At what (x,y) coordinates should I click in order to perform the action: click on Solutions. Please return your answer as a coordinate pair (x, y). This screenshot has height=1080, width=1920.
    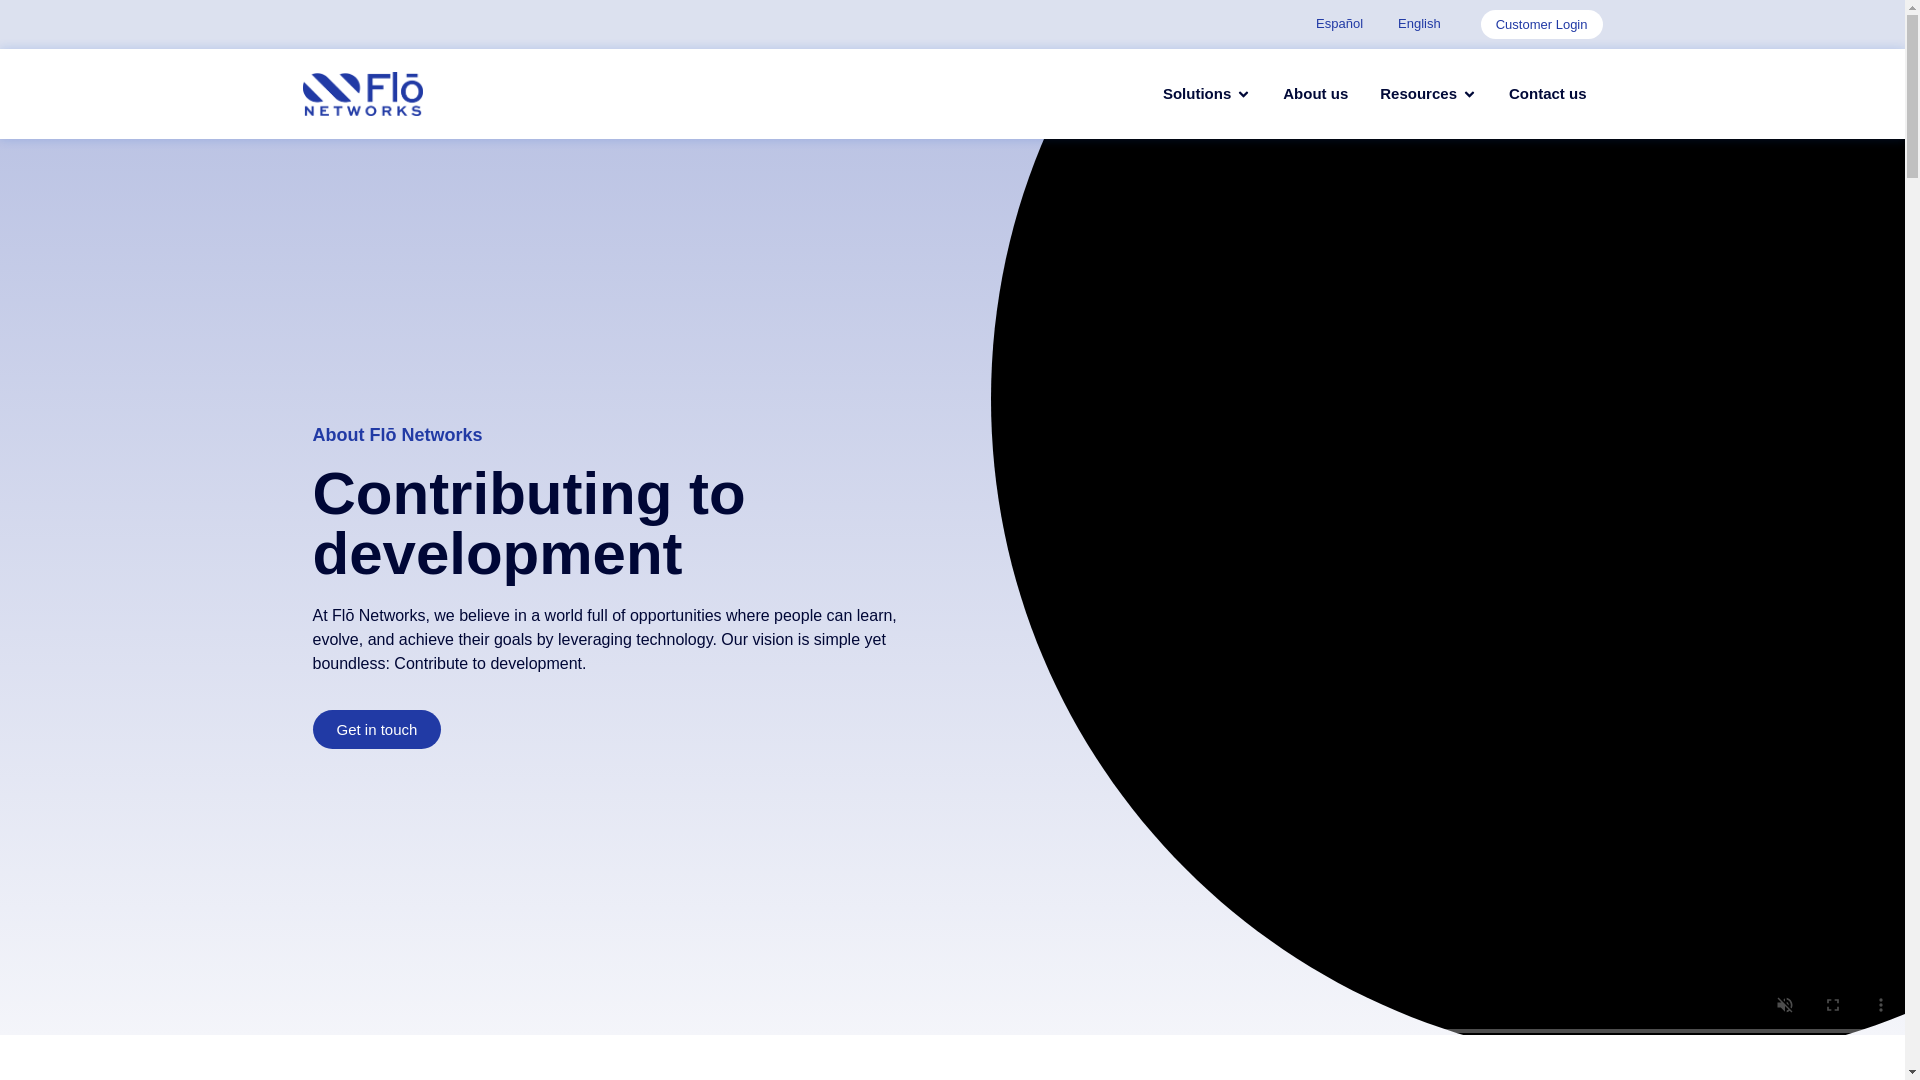
    Looking at the image, I should click on (1196, 94).